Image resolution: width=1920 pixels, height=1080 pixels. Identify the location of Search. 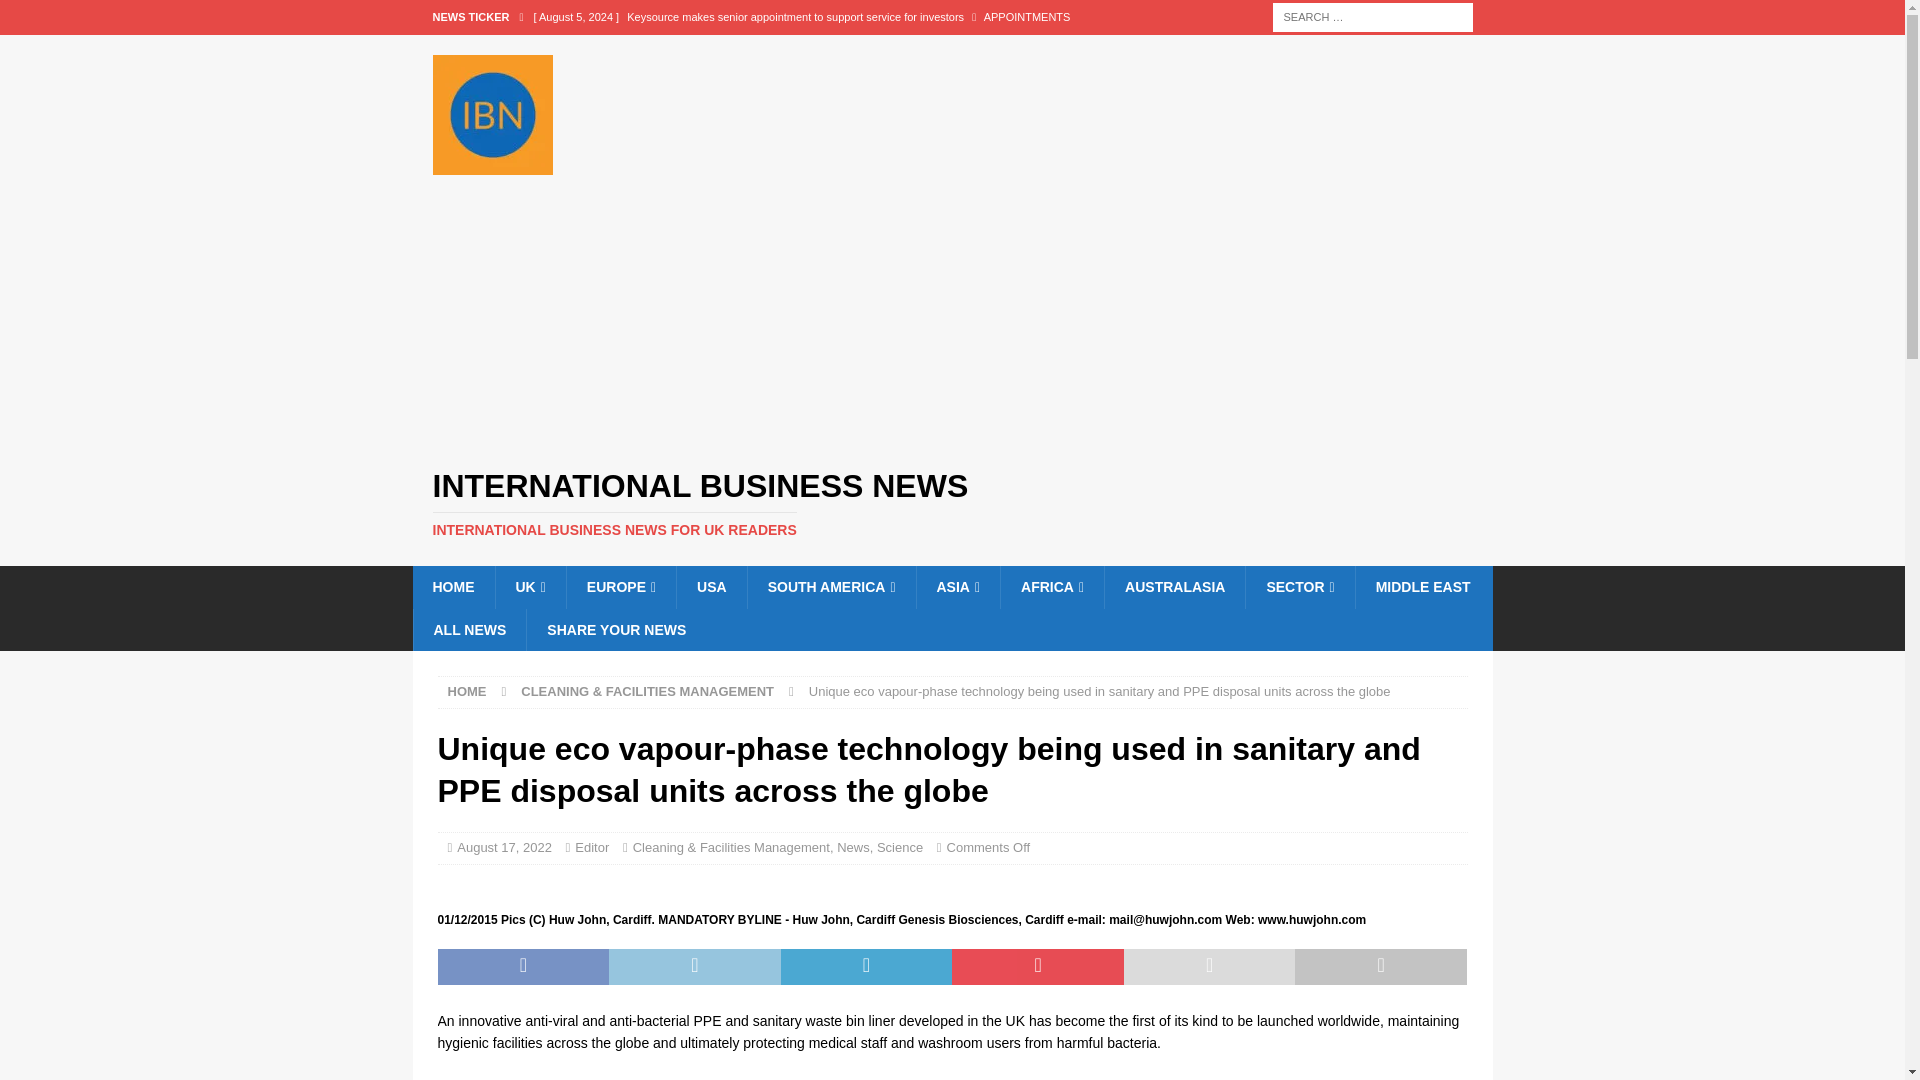
(74, 16).